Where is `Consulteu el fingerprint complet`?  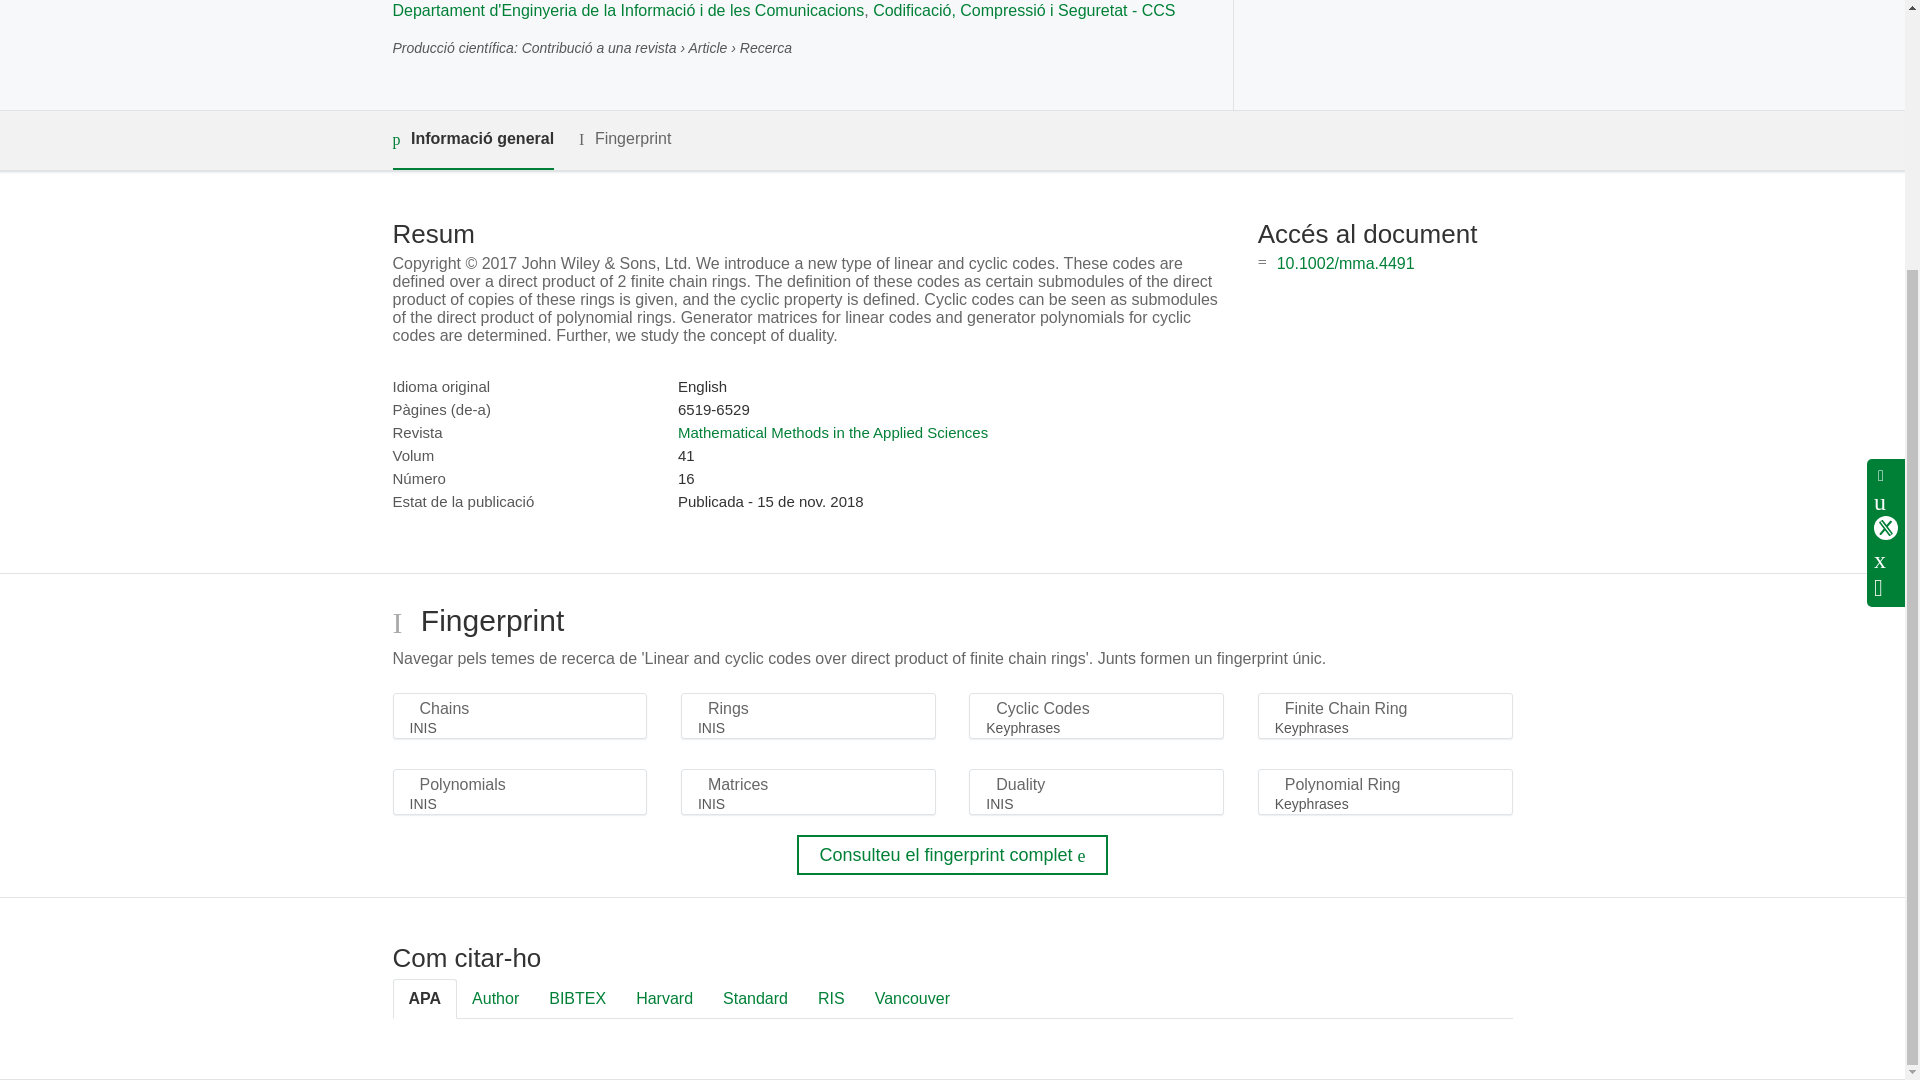
Consulteu el fingerprint complet is located at coordinates (952, 854).